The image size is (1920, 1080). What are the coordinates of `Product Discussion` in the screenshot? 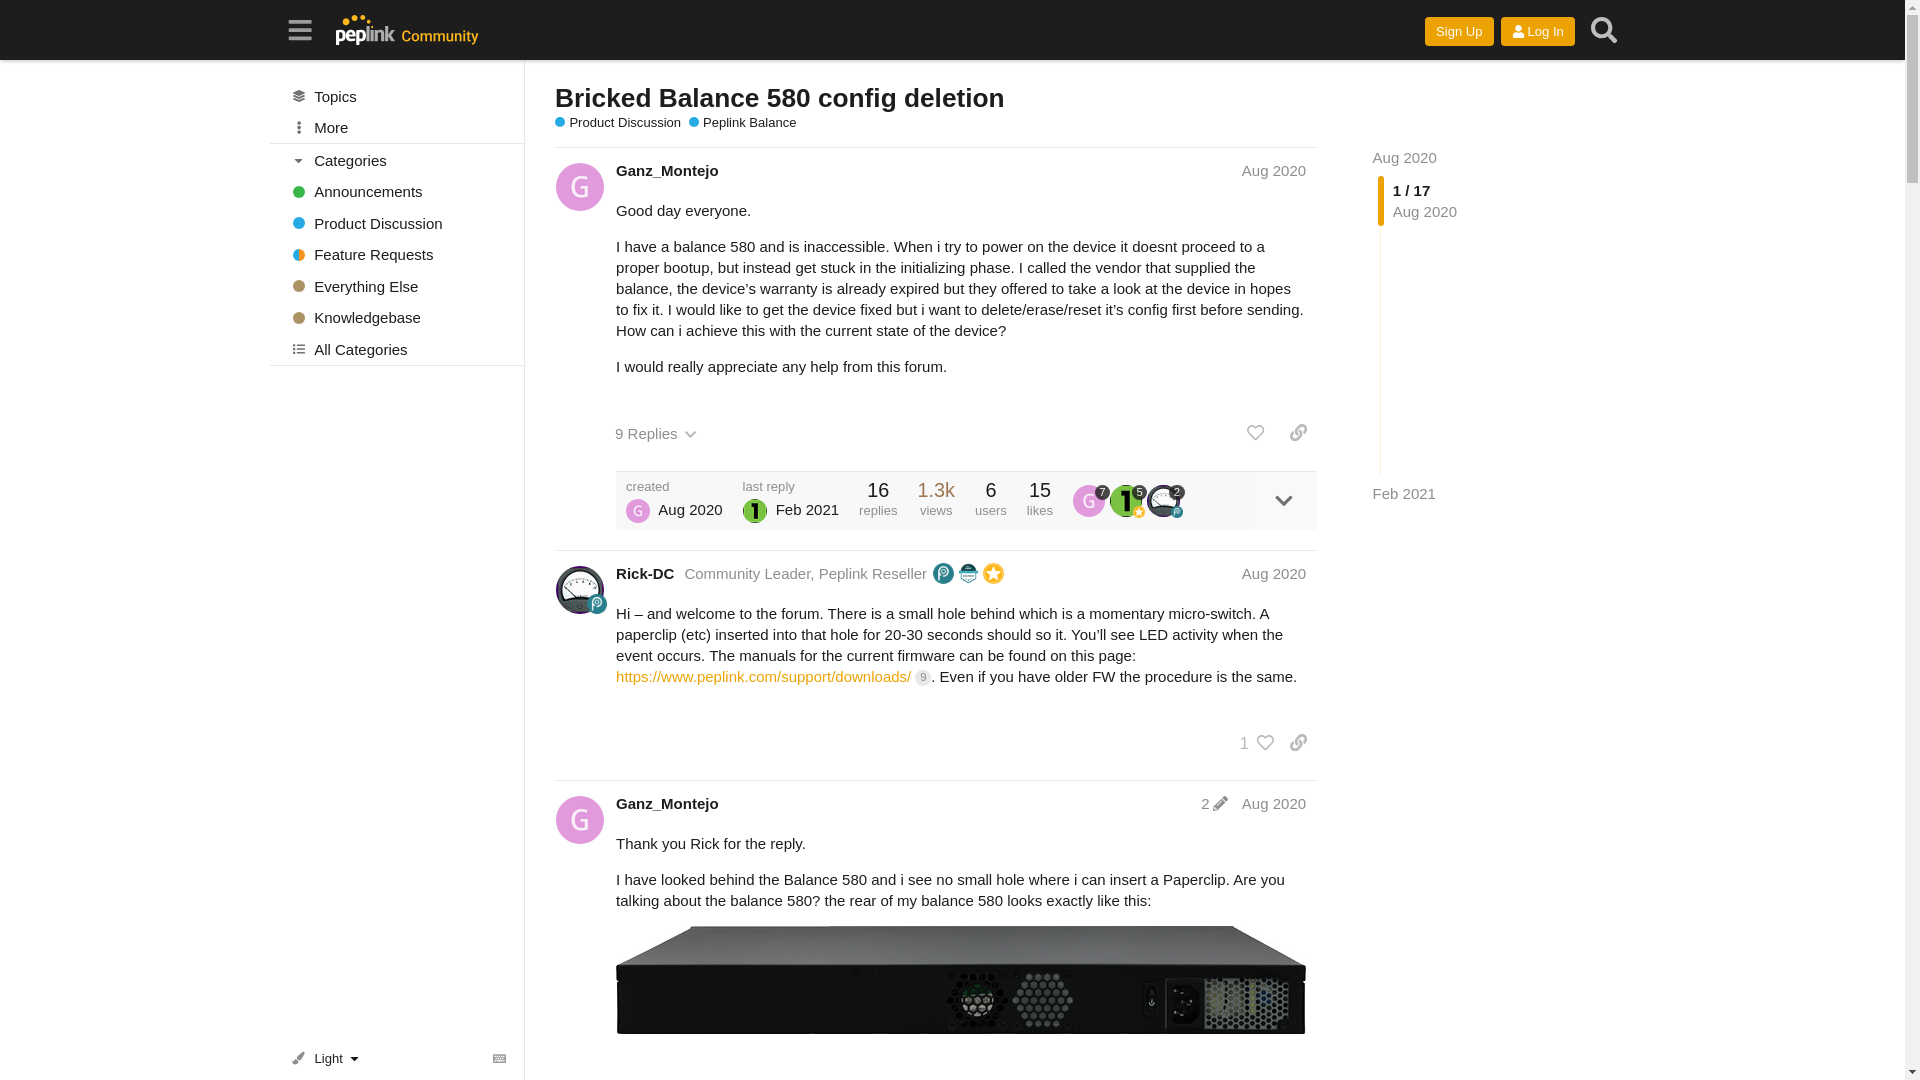 It's located at (397, 222).